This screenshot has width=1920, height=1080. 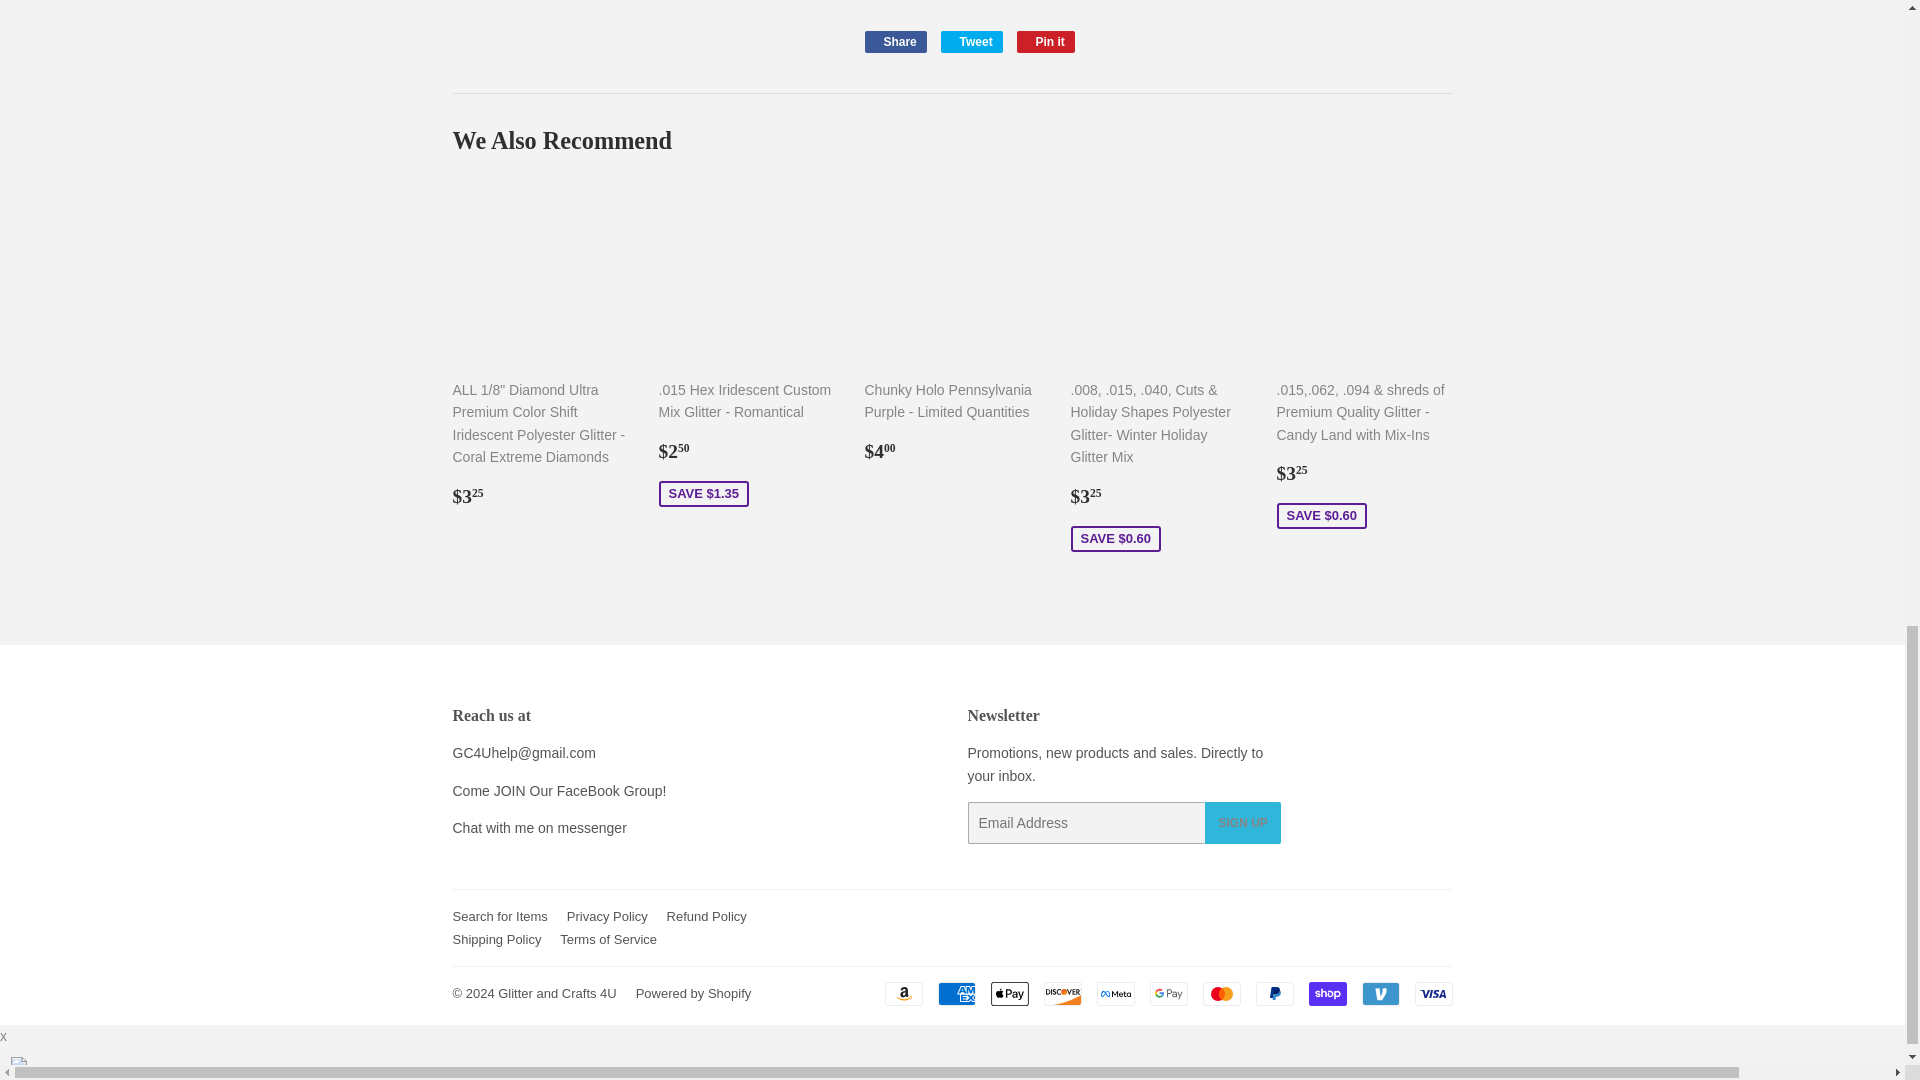 What do you see at coordinates (971, 42) in the screenshot?
I see `Tweet on Twitter` at bounding box center [971, 42].